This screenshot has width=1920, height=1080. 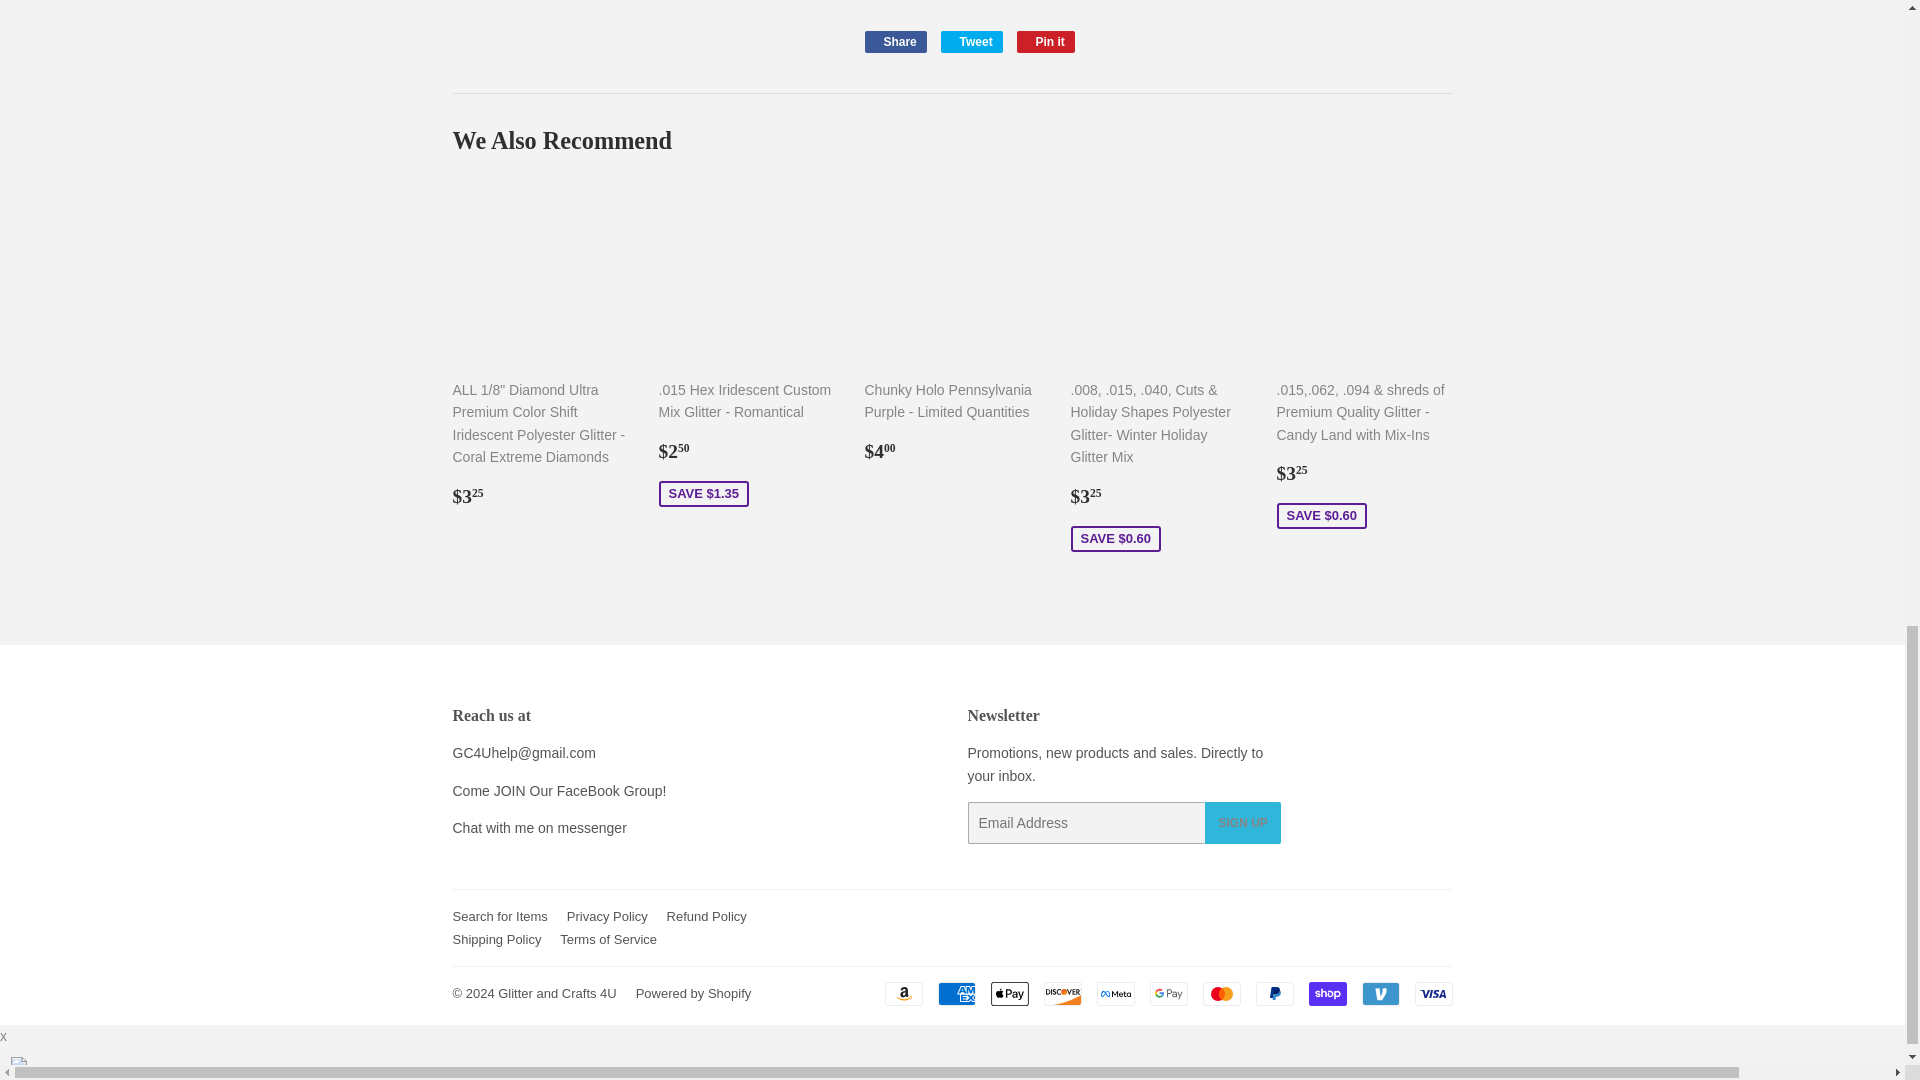 What do you see at coordinates (971, 42) in the screenshot?
I see `Tweet on Twitter` at bounding box center [971, 42].